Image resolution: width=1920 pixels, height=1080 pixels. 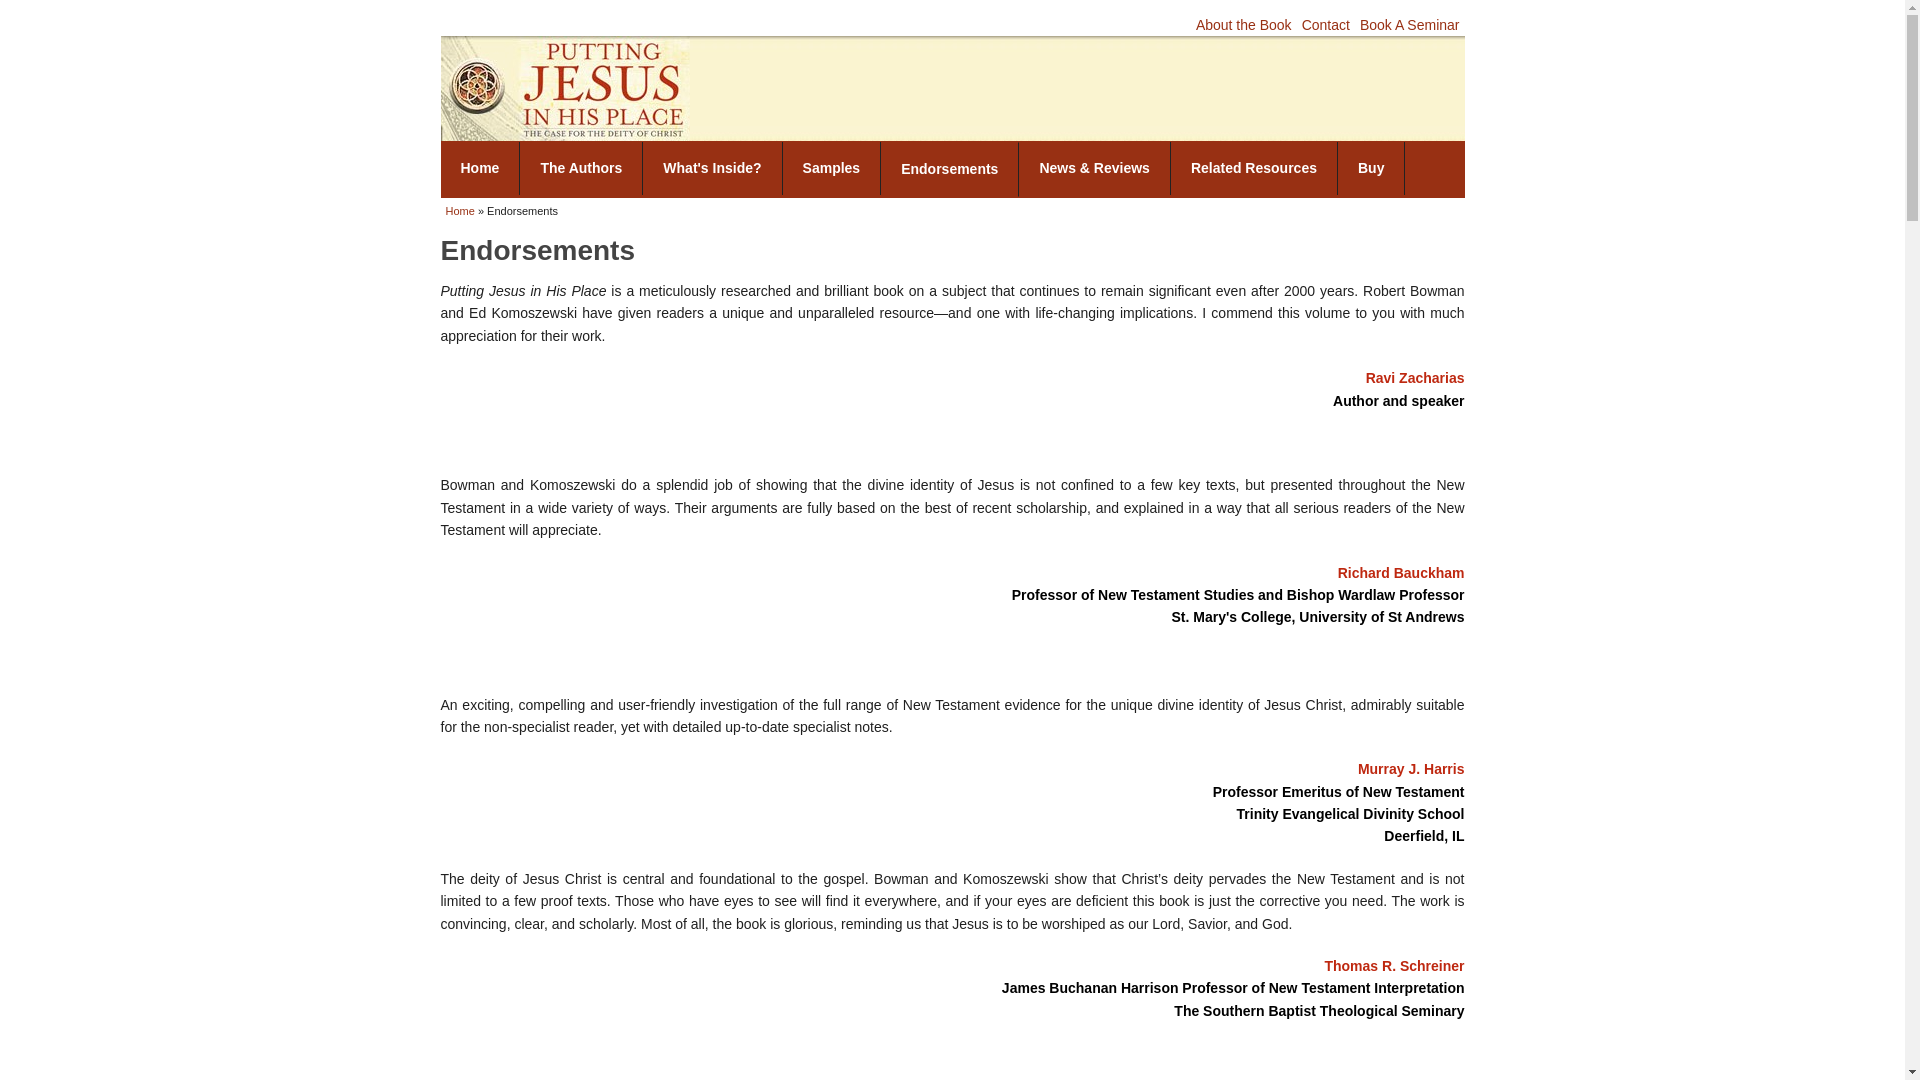 I want to click on Related Resources, so click(x=1254, y=168).